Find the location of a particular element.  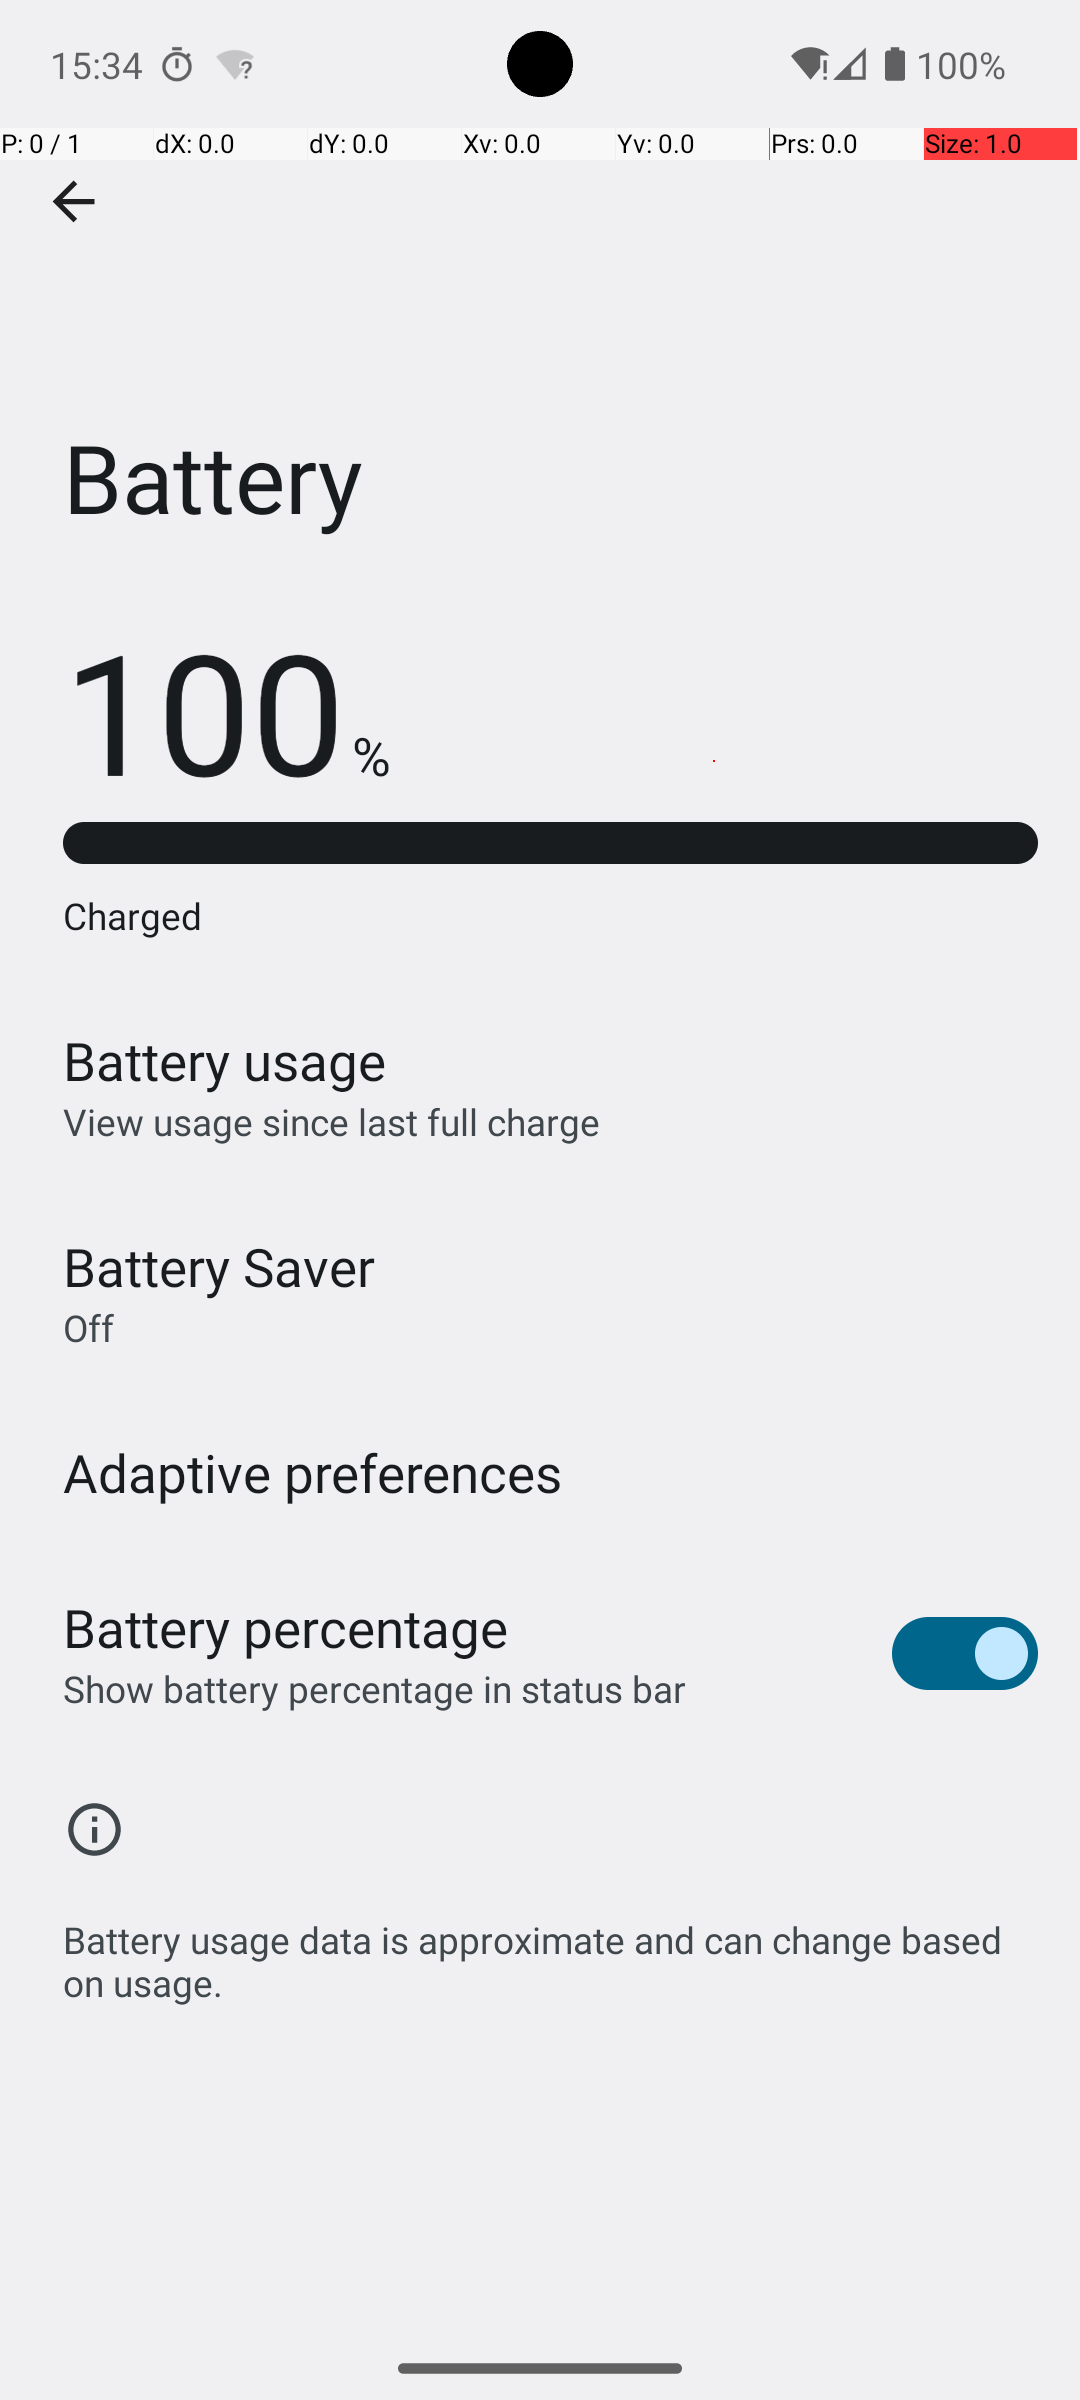

Adaptive preferences is located at coordinates (313, 1472).